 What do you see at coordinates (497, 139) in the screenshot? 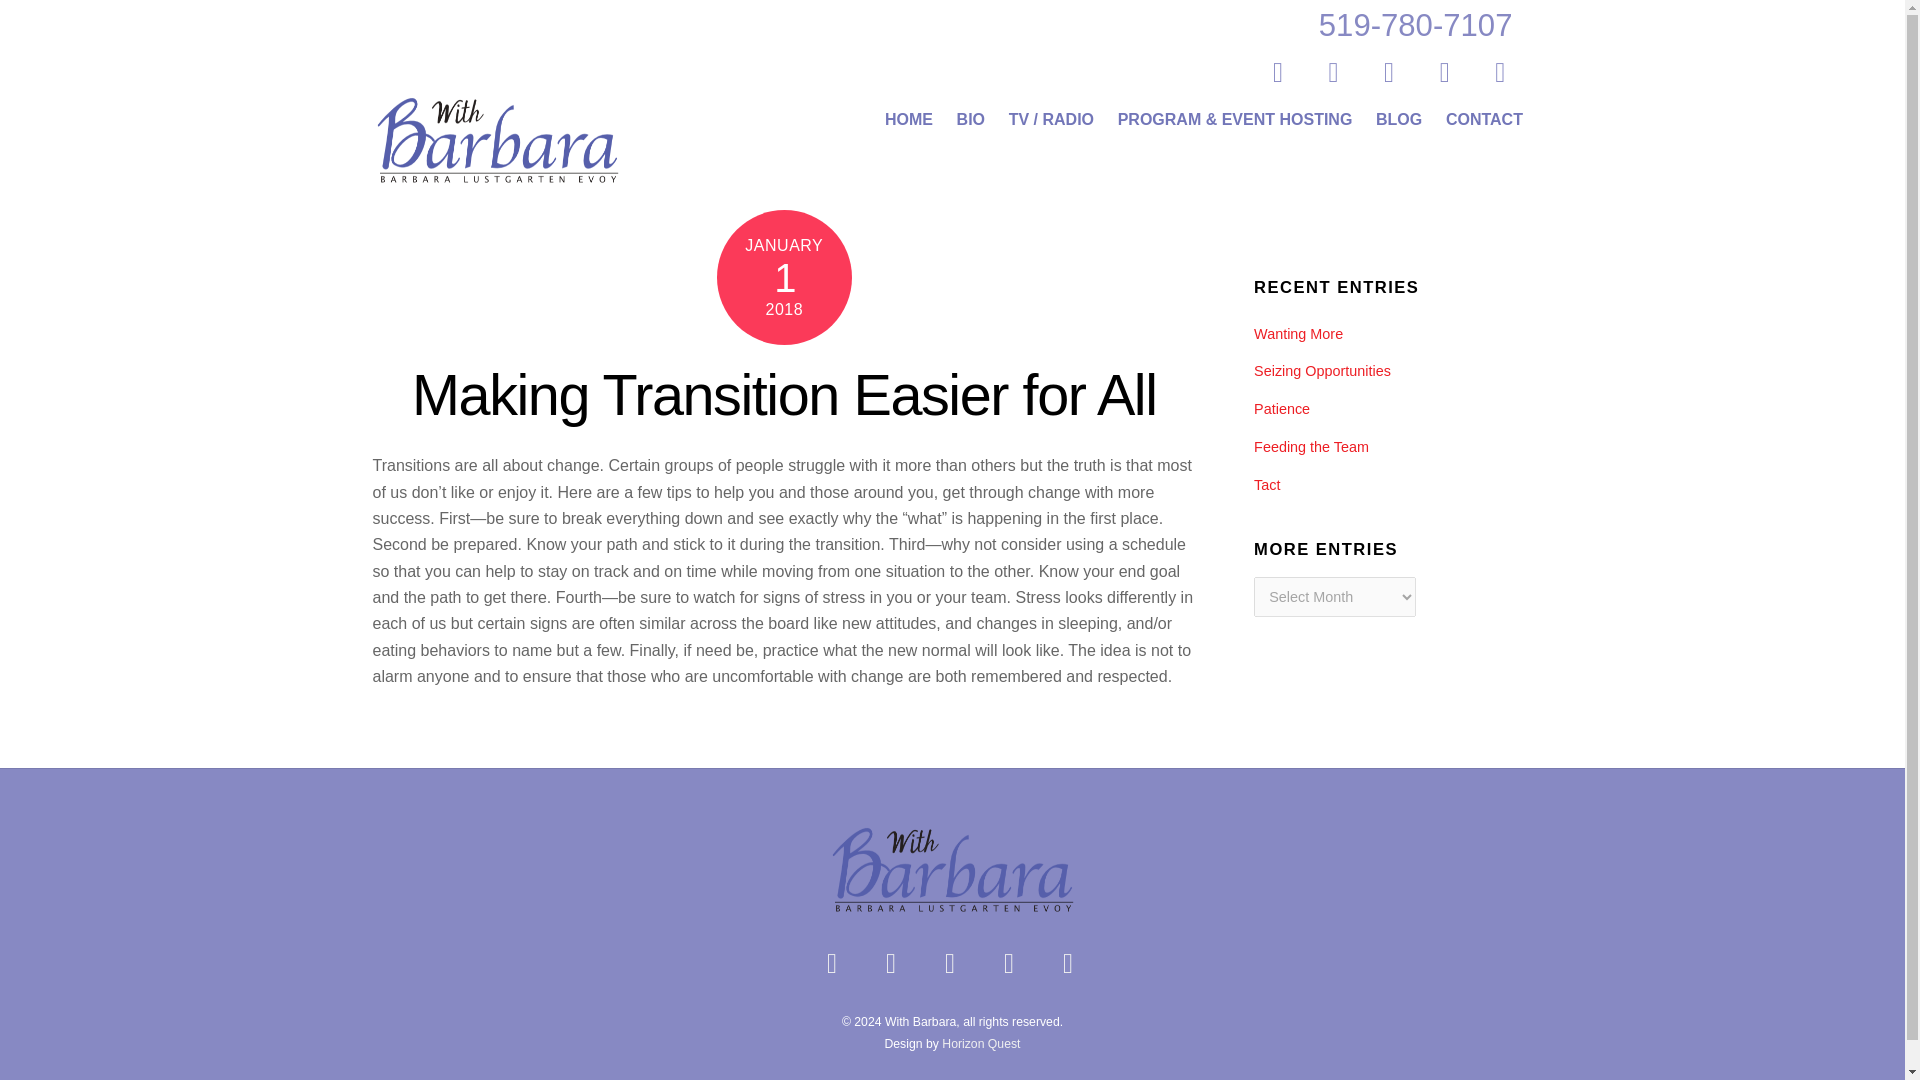
I see `With Barbara` at bounding box center [497, 139].